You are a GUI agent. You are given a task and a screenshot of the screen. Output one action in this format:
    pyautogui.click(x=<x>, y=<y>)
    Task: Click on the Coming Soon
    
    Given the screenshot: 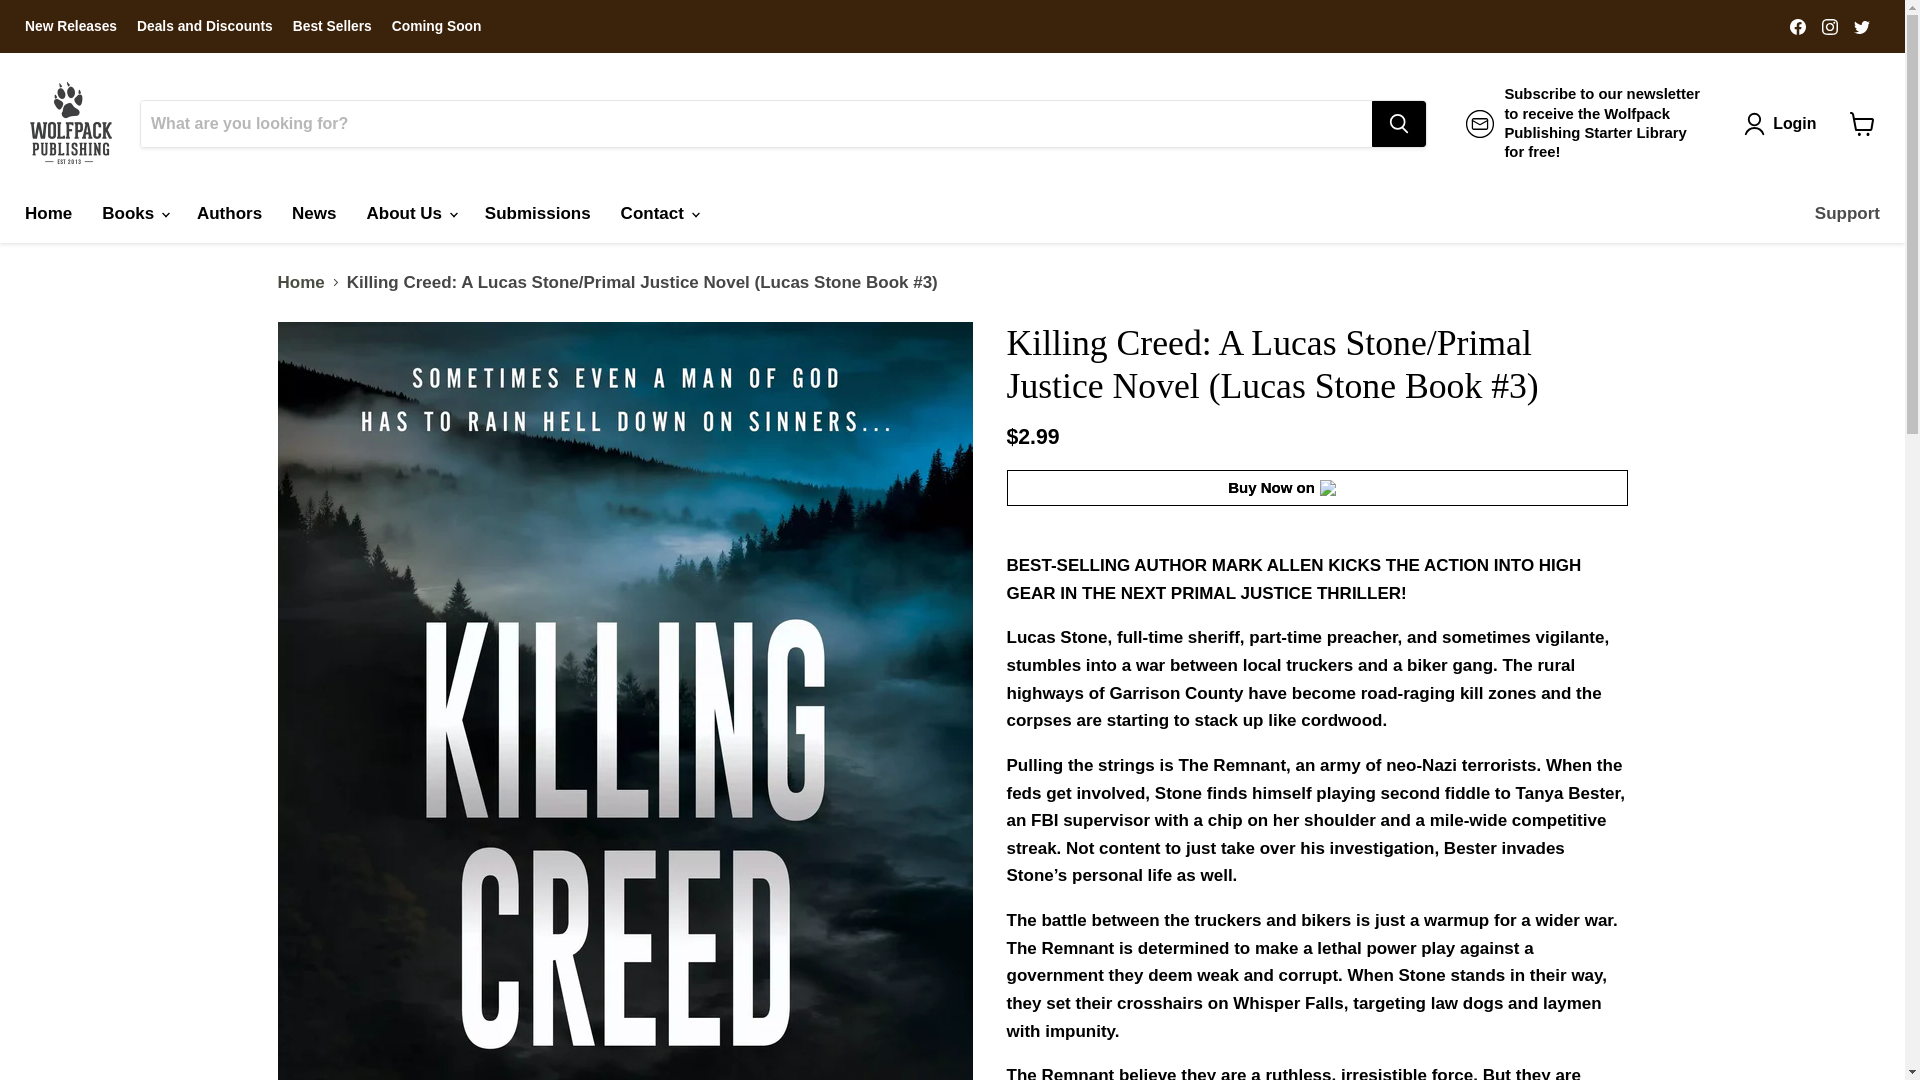 What is the action you would take?
    pyautogui.click(x=436, y=26)
    